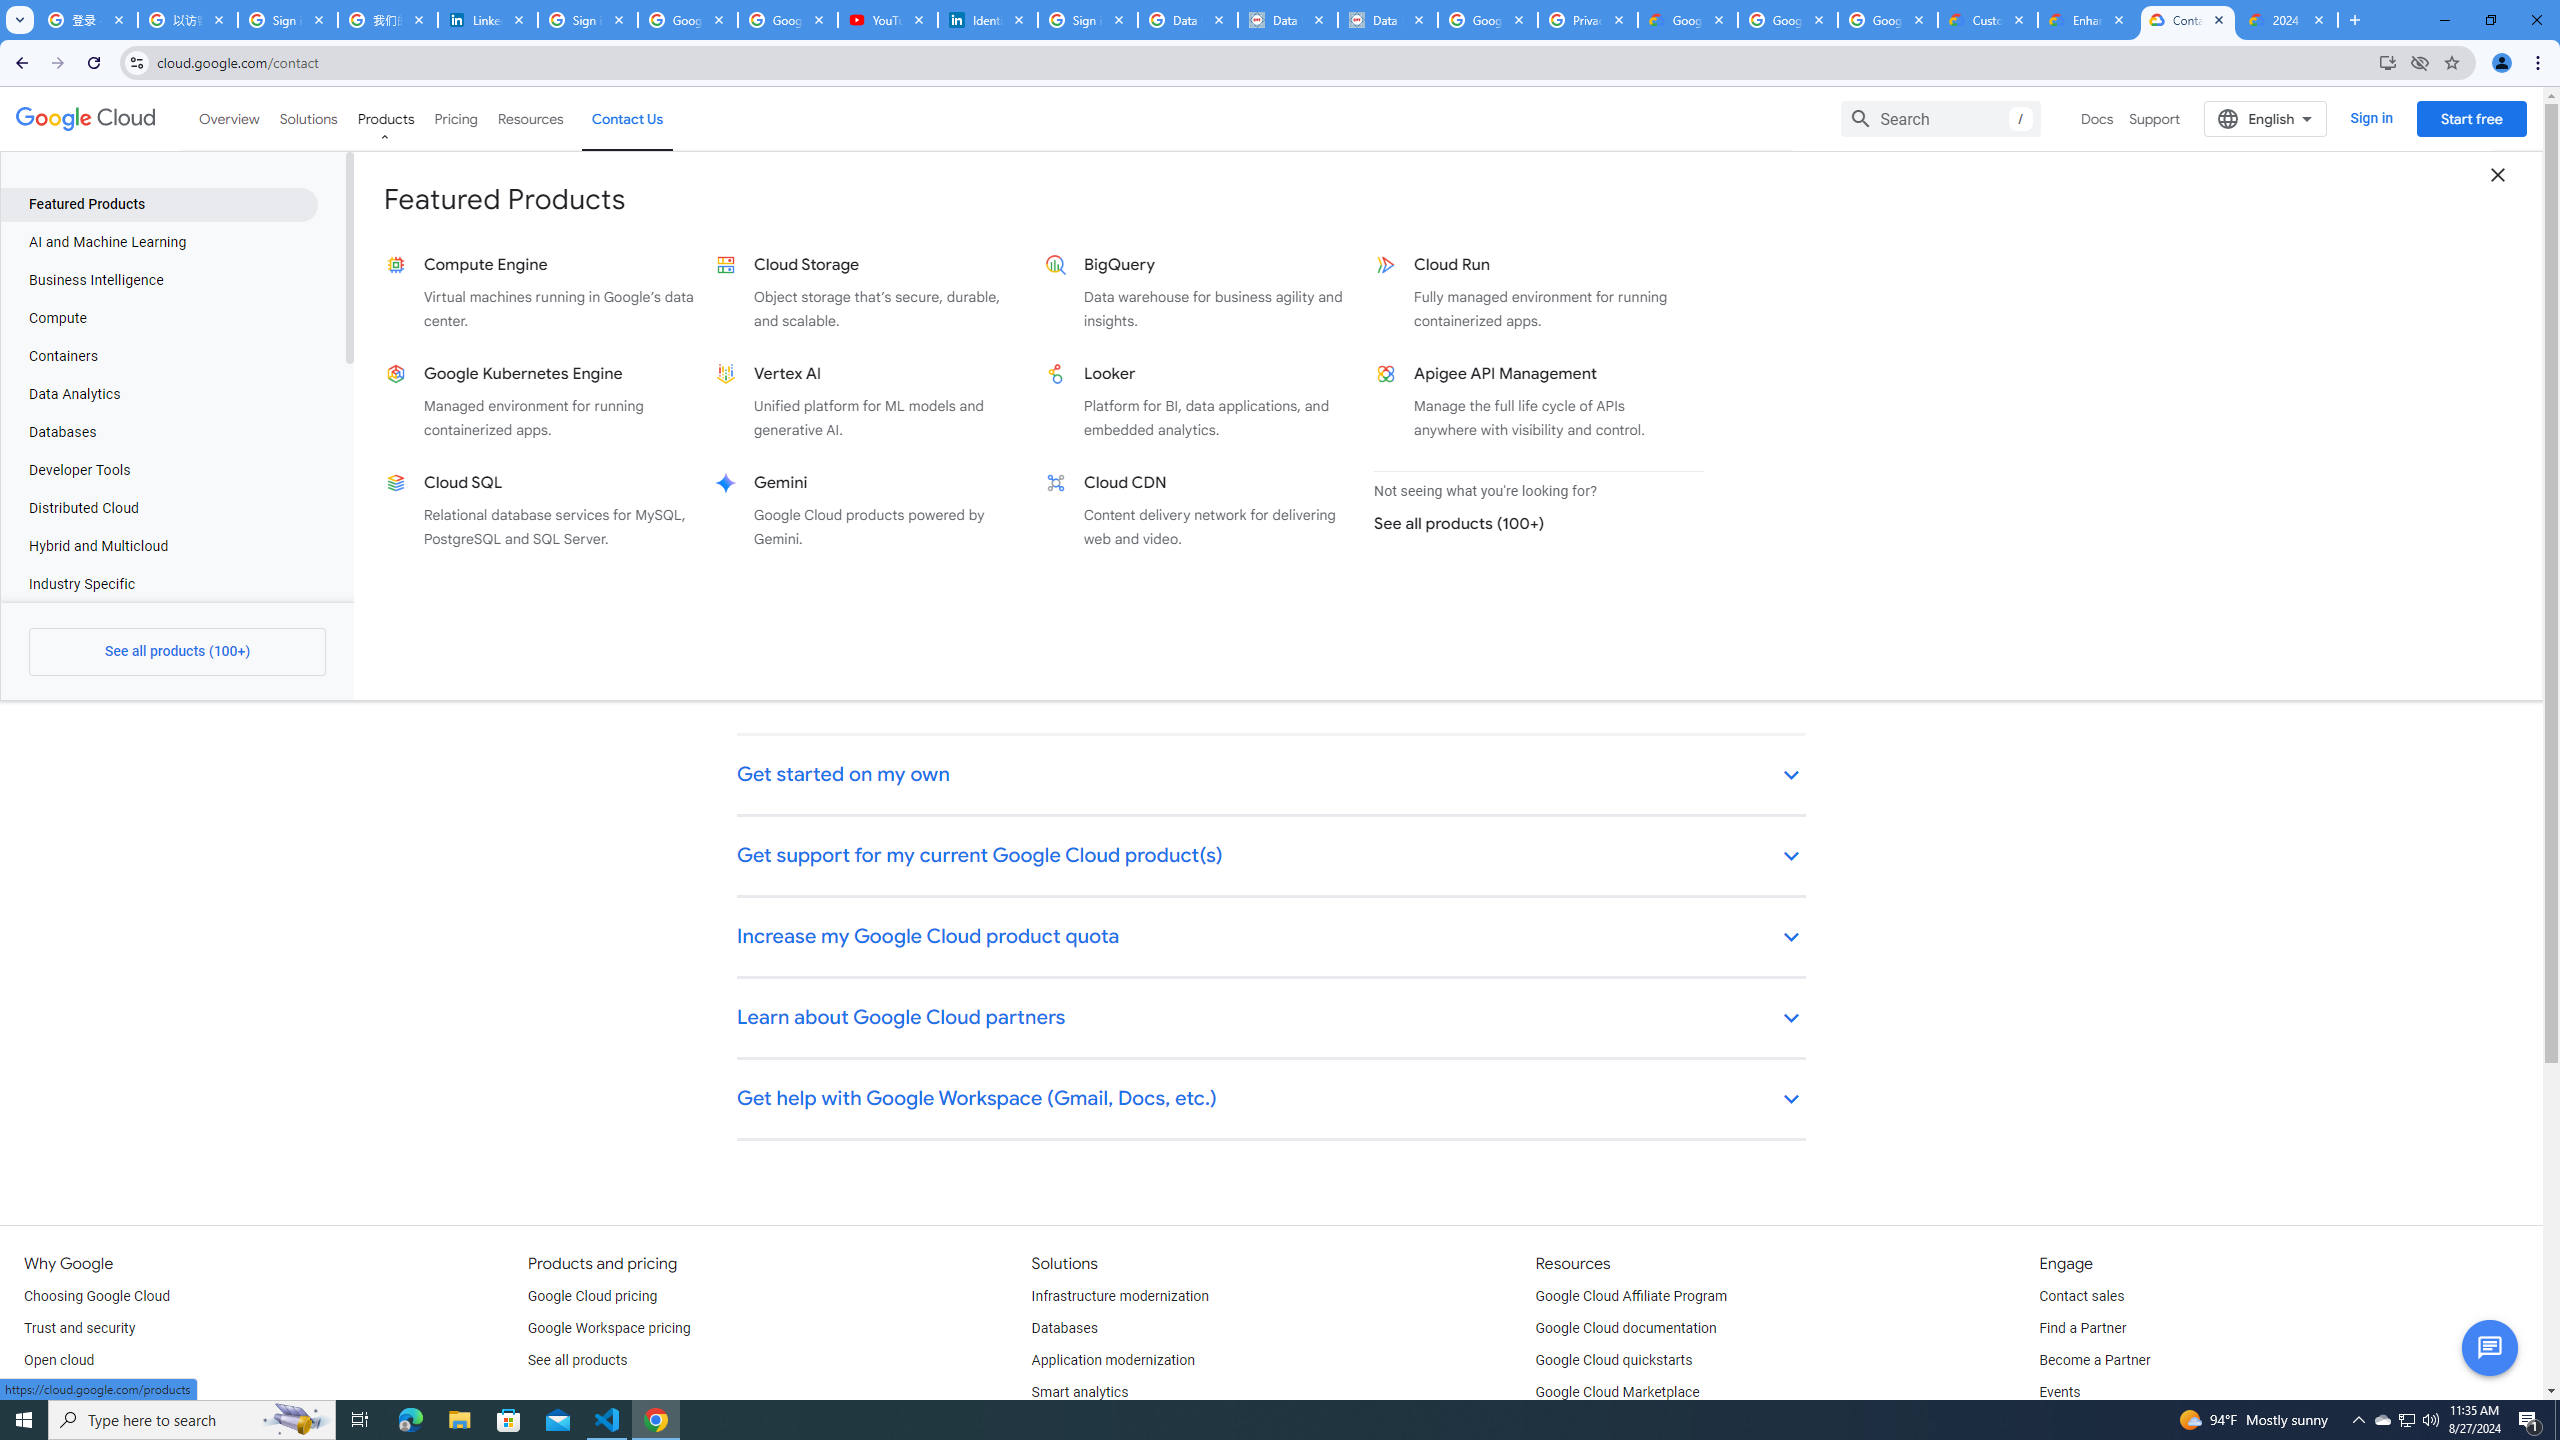  I want to click on Contact Us, so click(627, 118).